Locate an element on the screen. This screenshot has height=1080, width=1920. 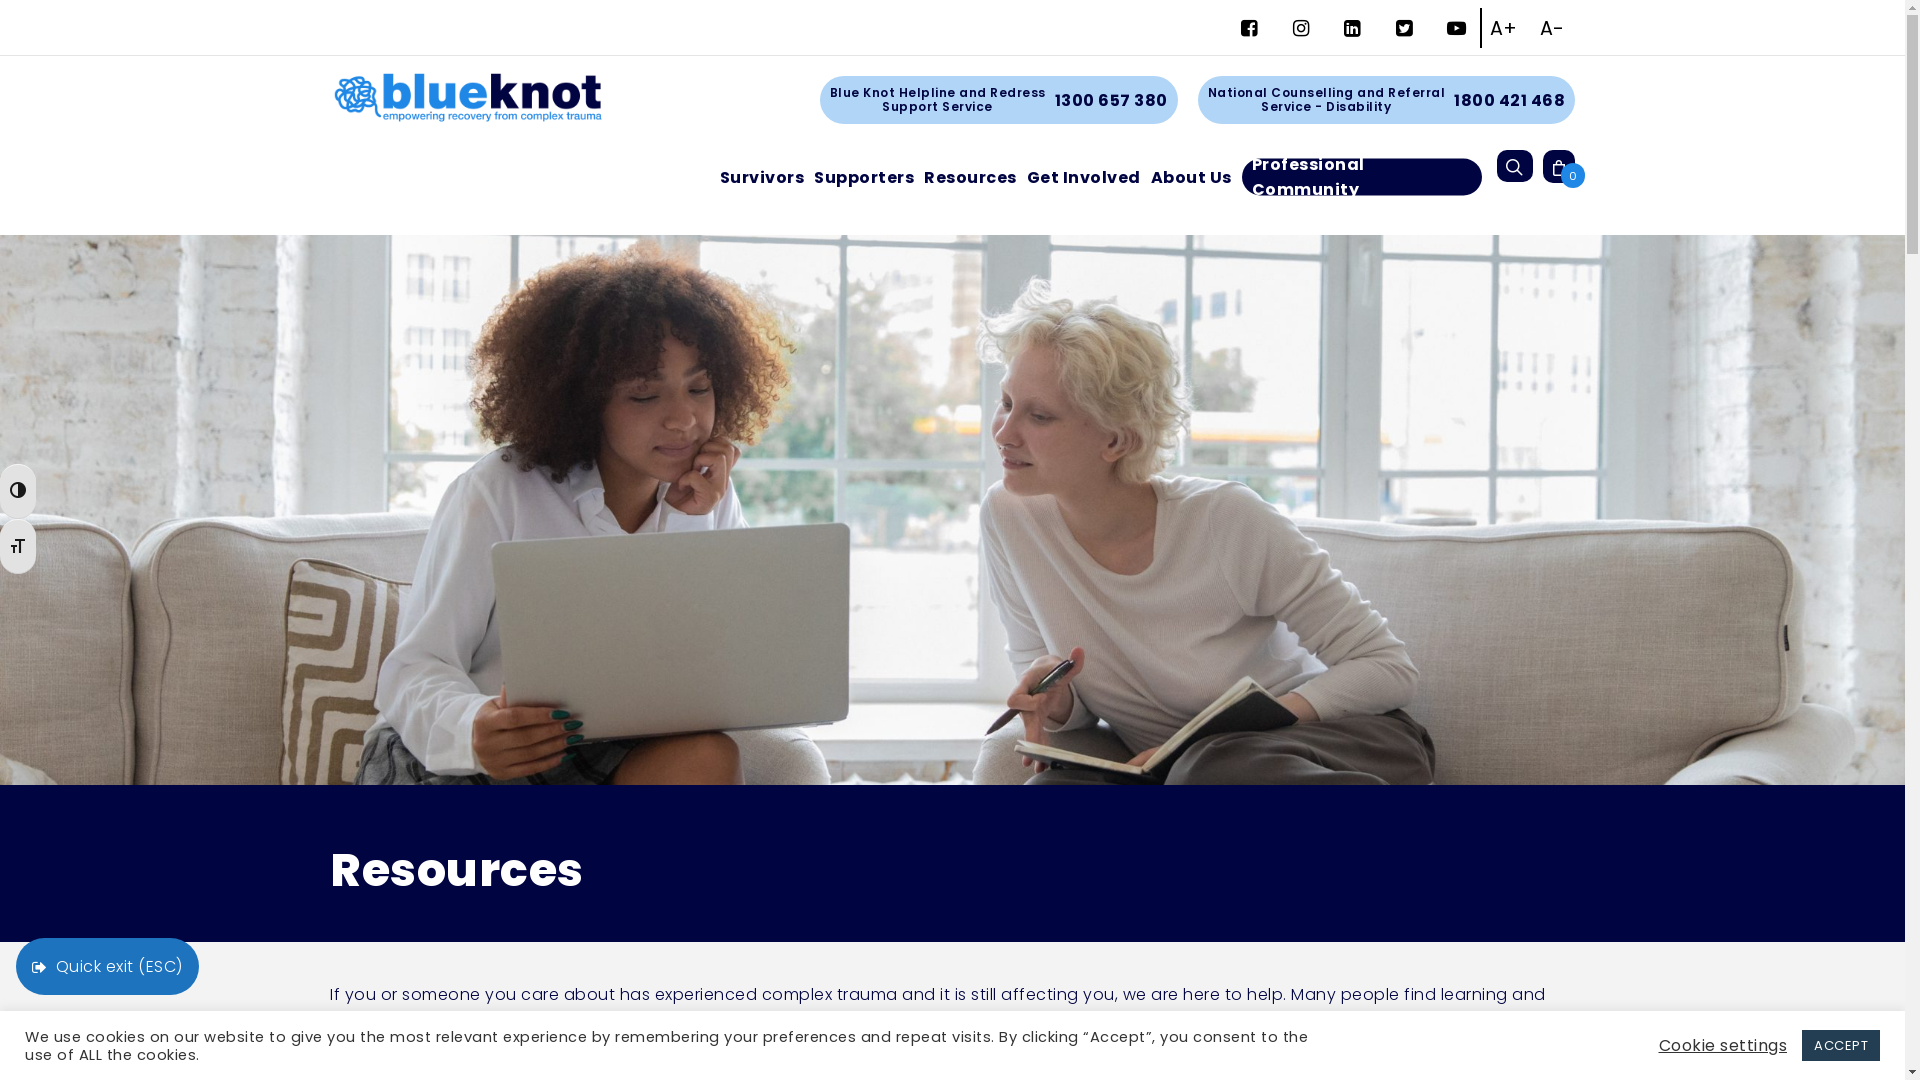
Get Involved is located at coordinates (1083, 176).